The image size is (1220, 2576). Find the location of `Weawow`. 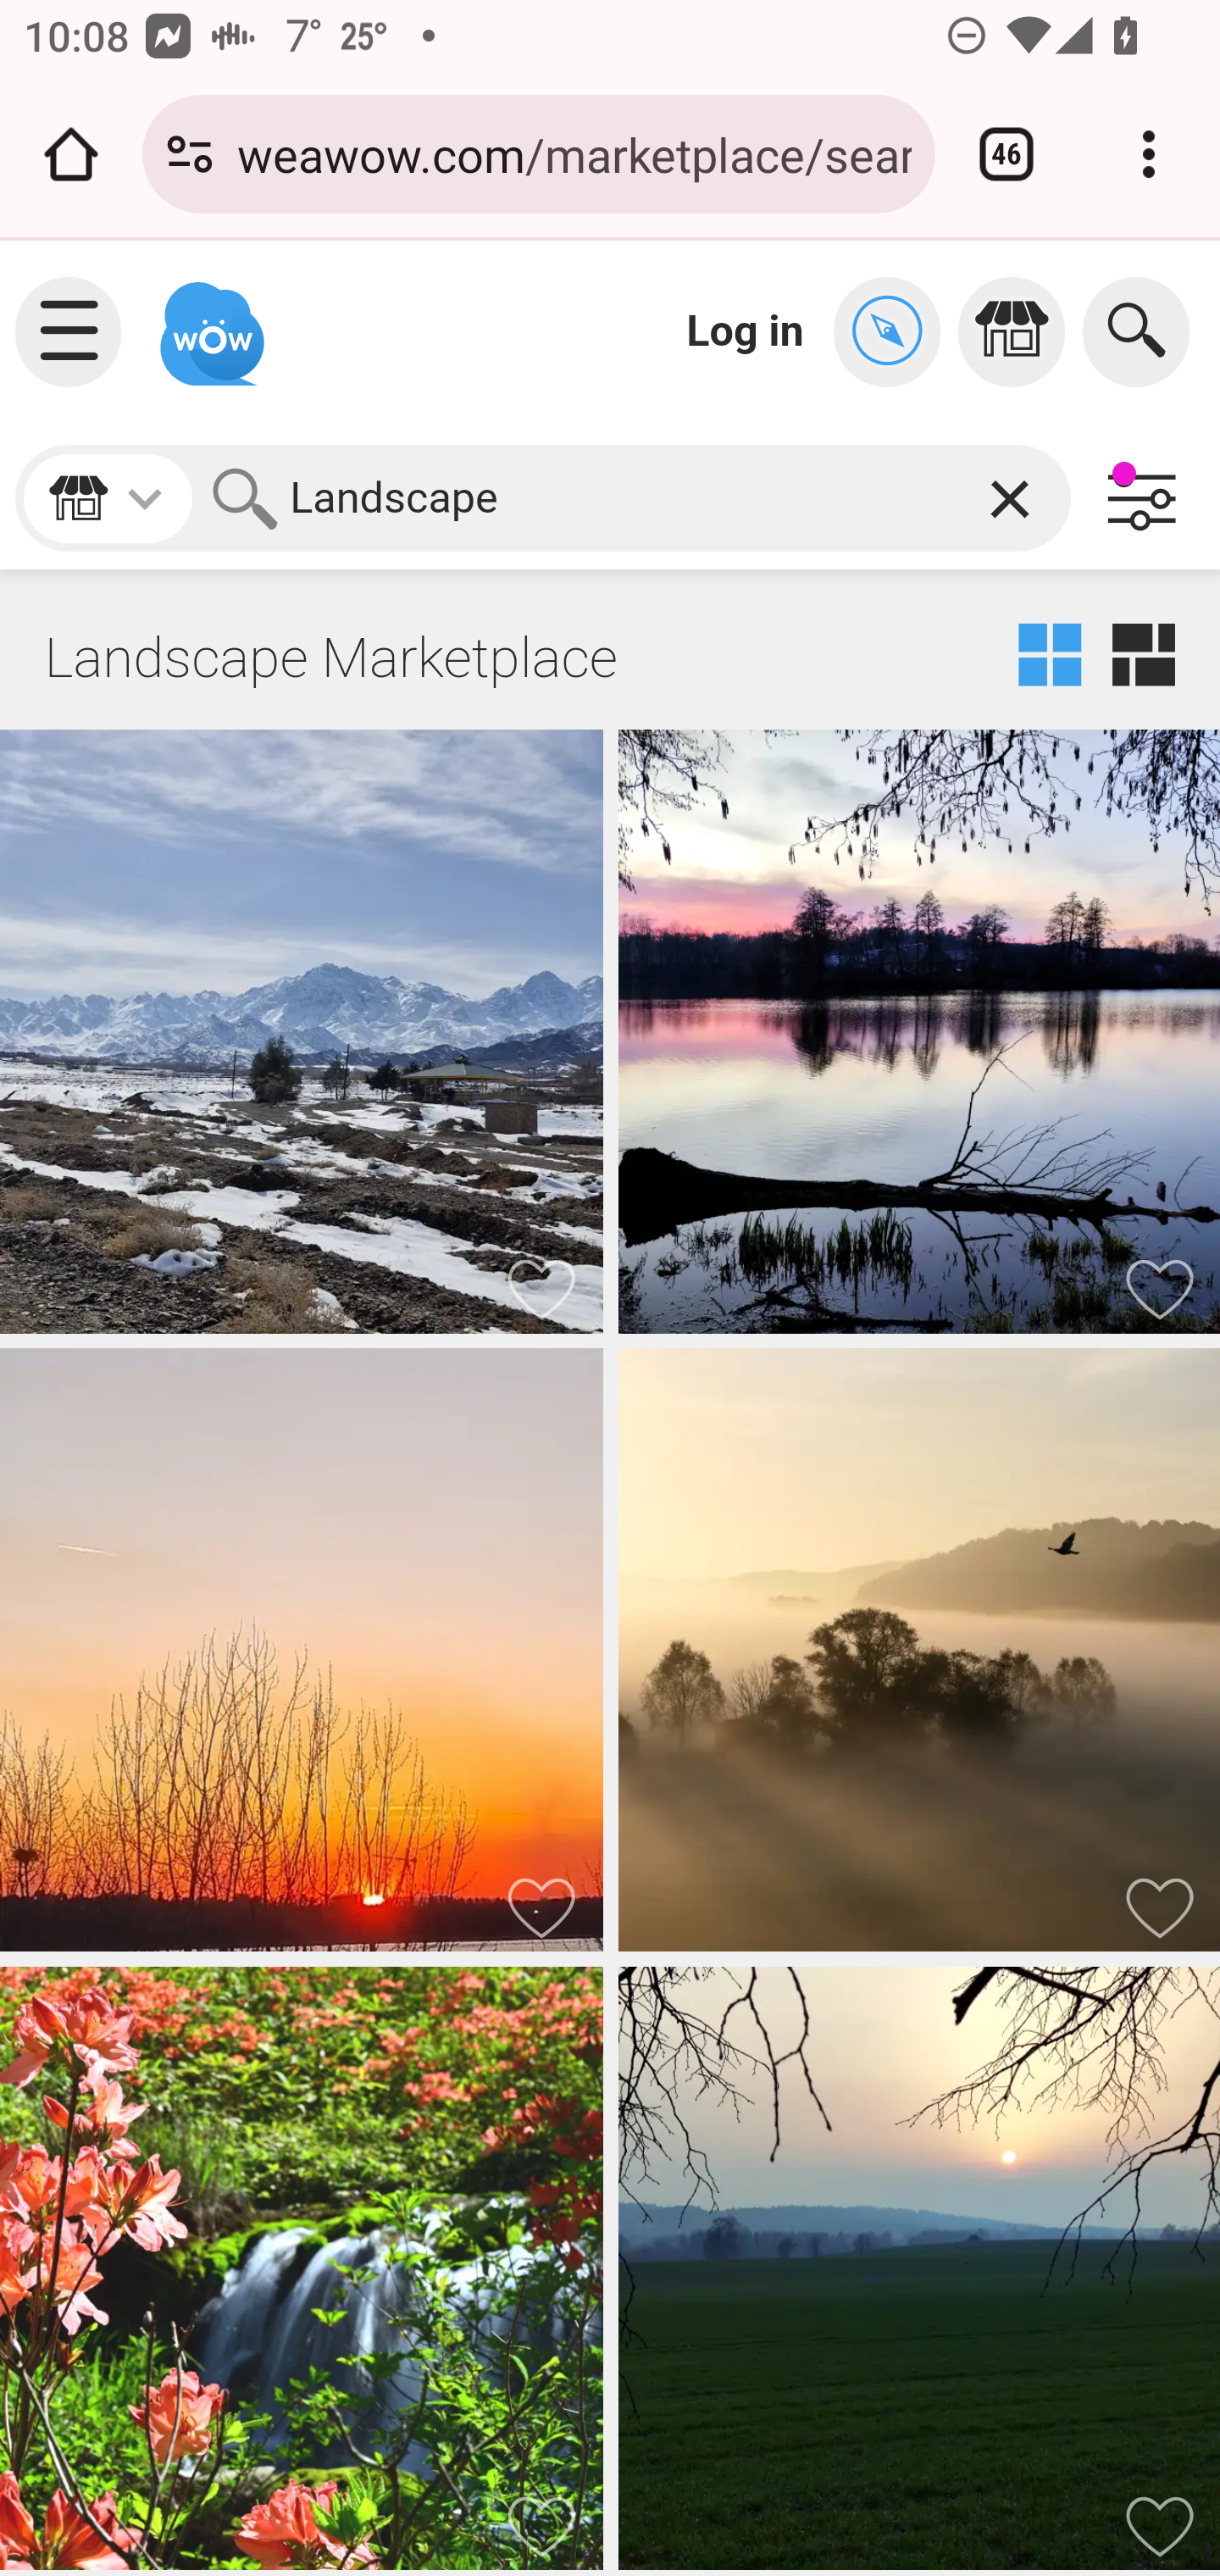

Weawow is located at coordinates (208, 319).